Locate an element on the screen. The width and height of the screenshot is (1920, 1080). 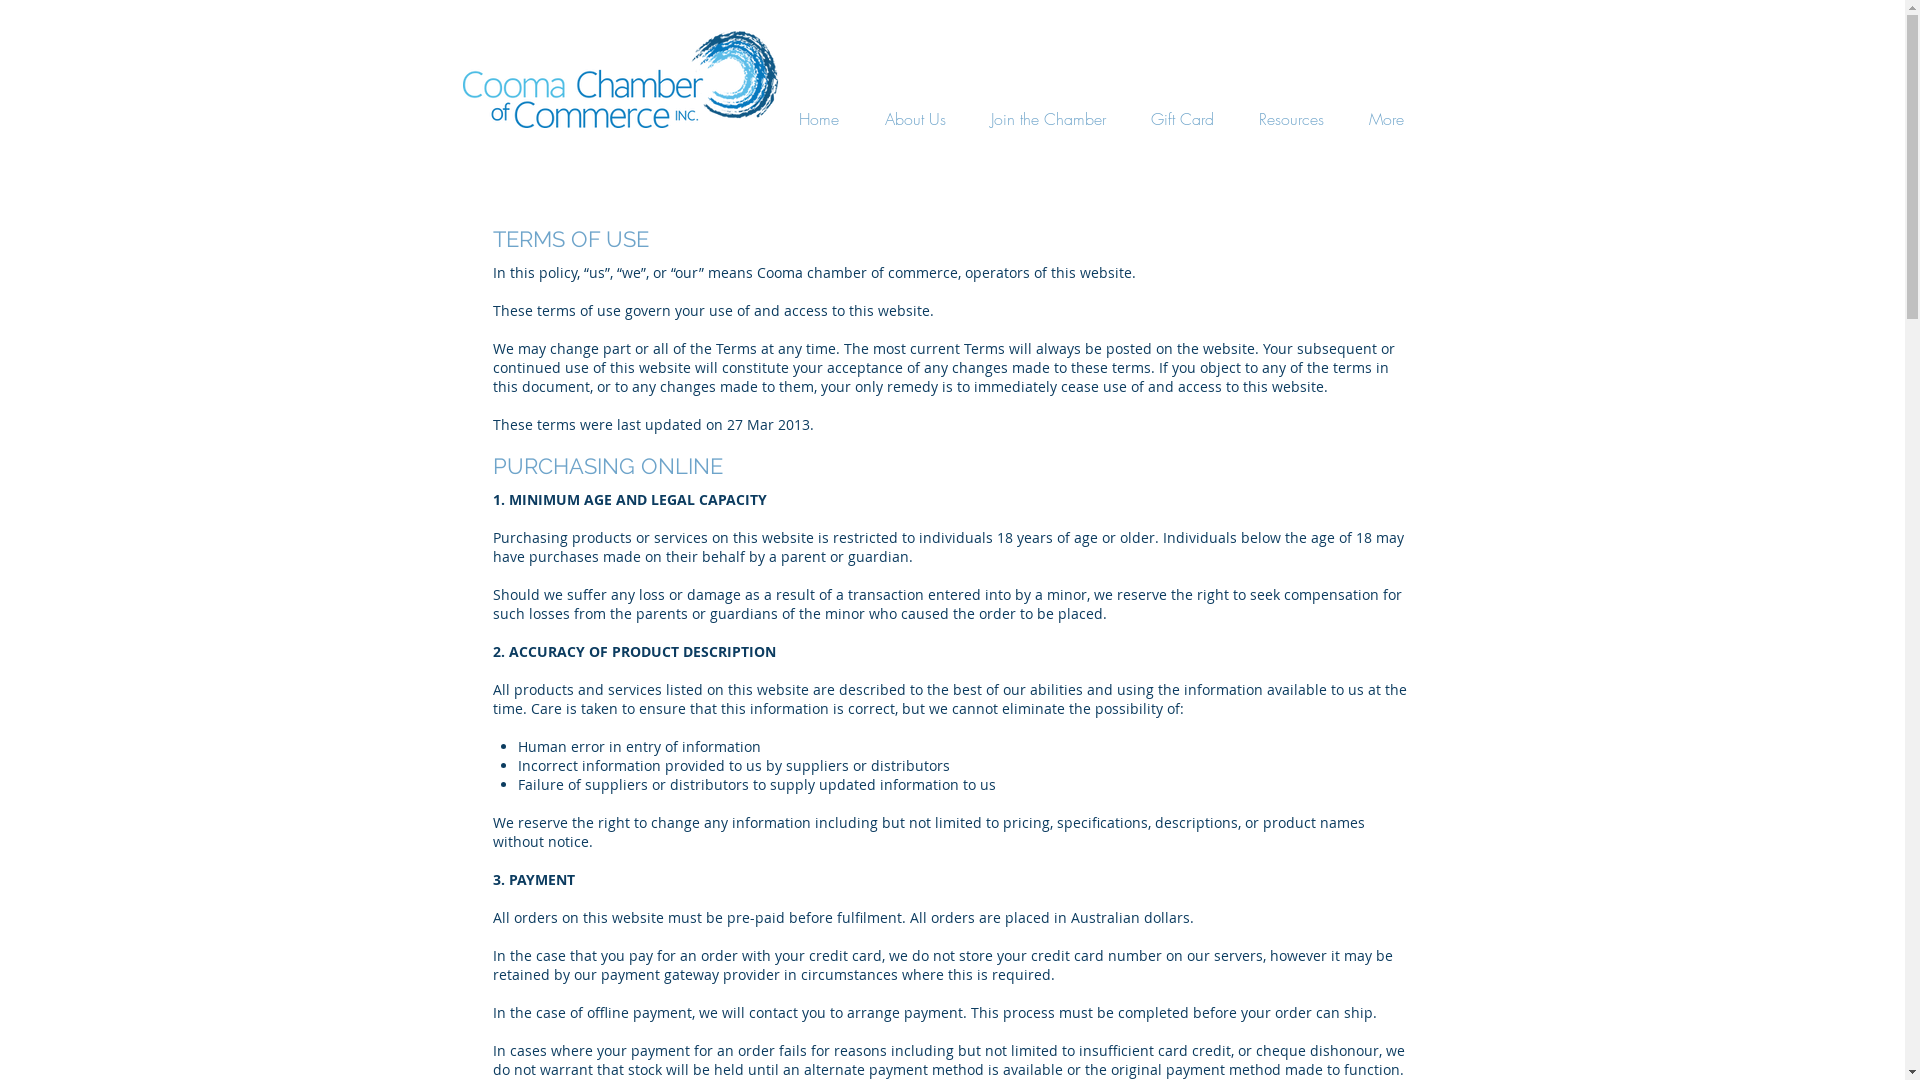
Join the Chamber is located at coordinates (1048, 119).